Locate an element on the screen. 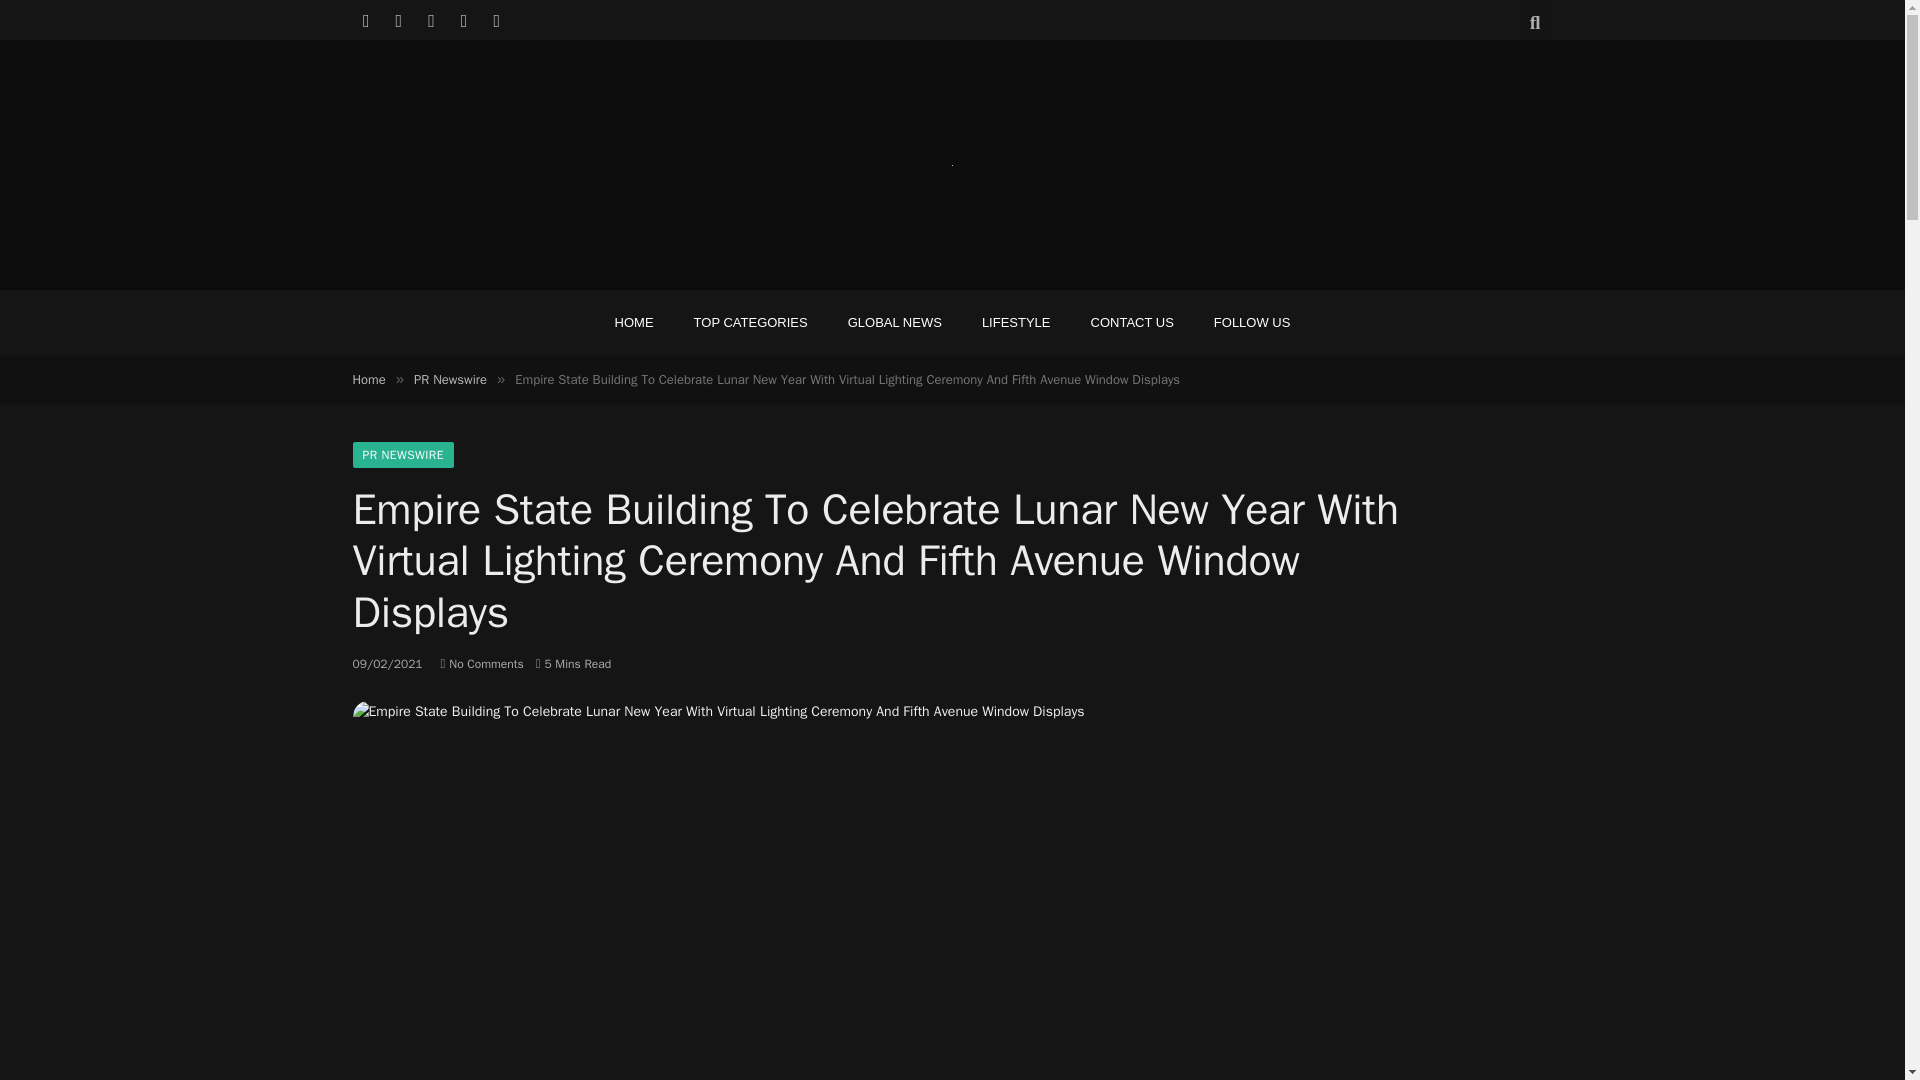 Image resolution: width=1920 pixels, height=1080 pixels. TOP CATEGORIES is located at coordinates (750, 322).